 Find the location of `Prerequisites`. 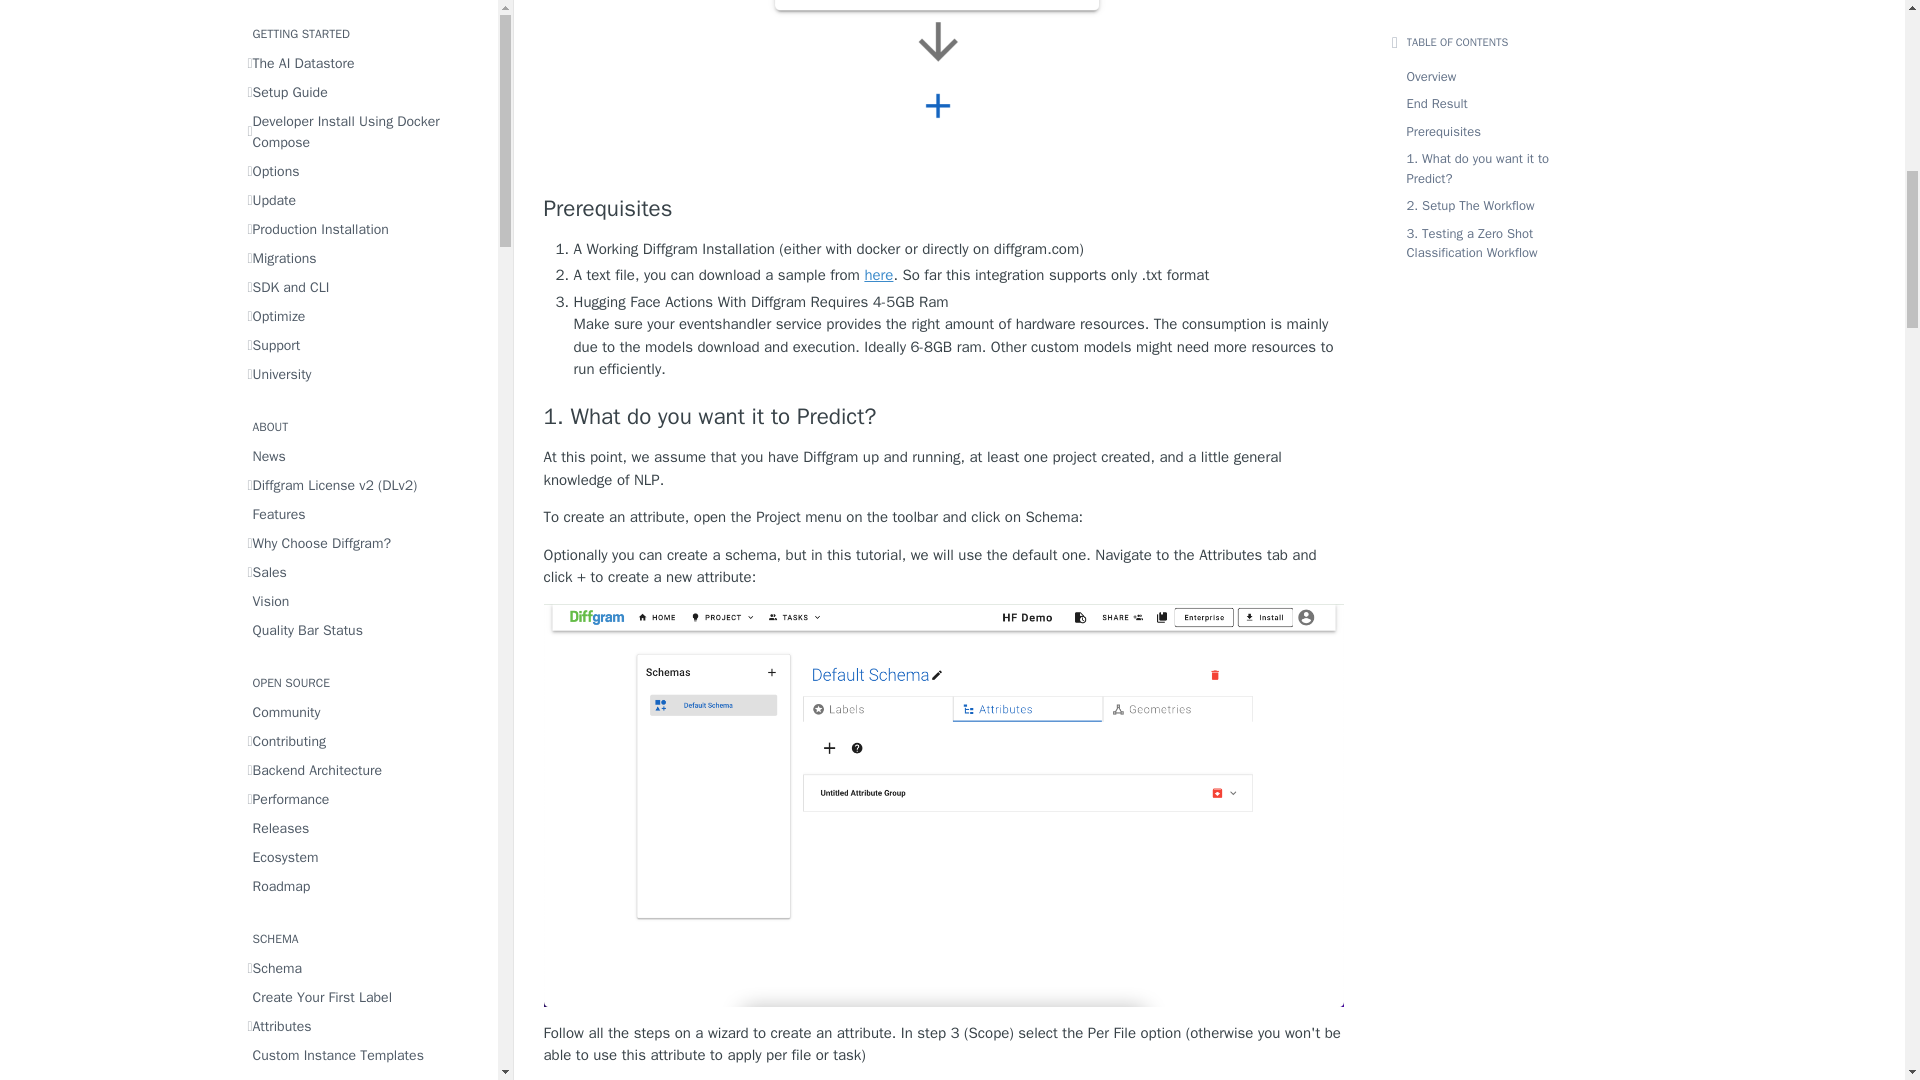

Prerequisites is located at coordinates (944, 208).